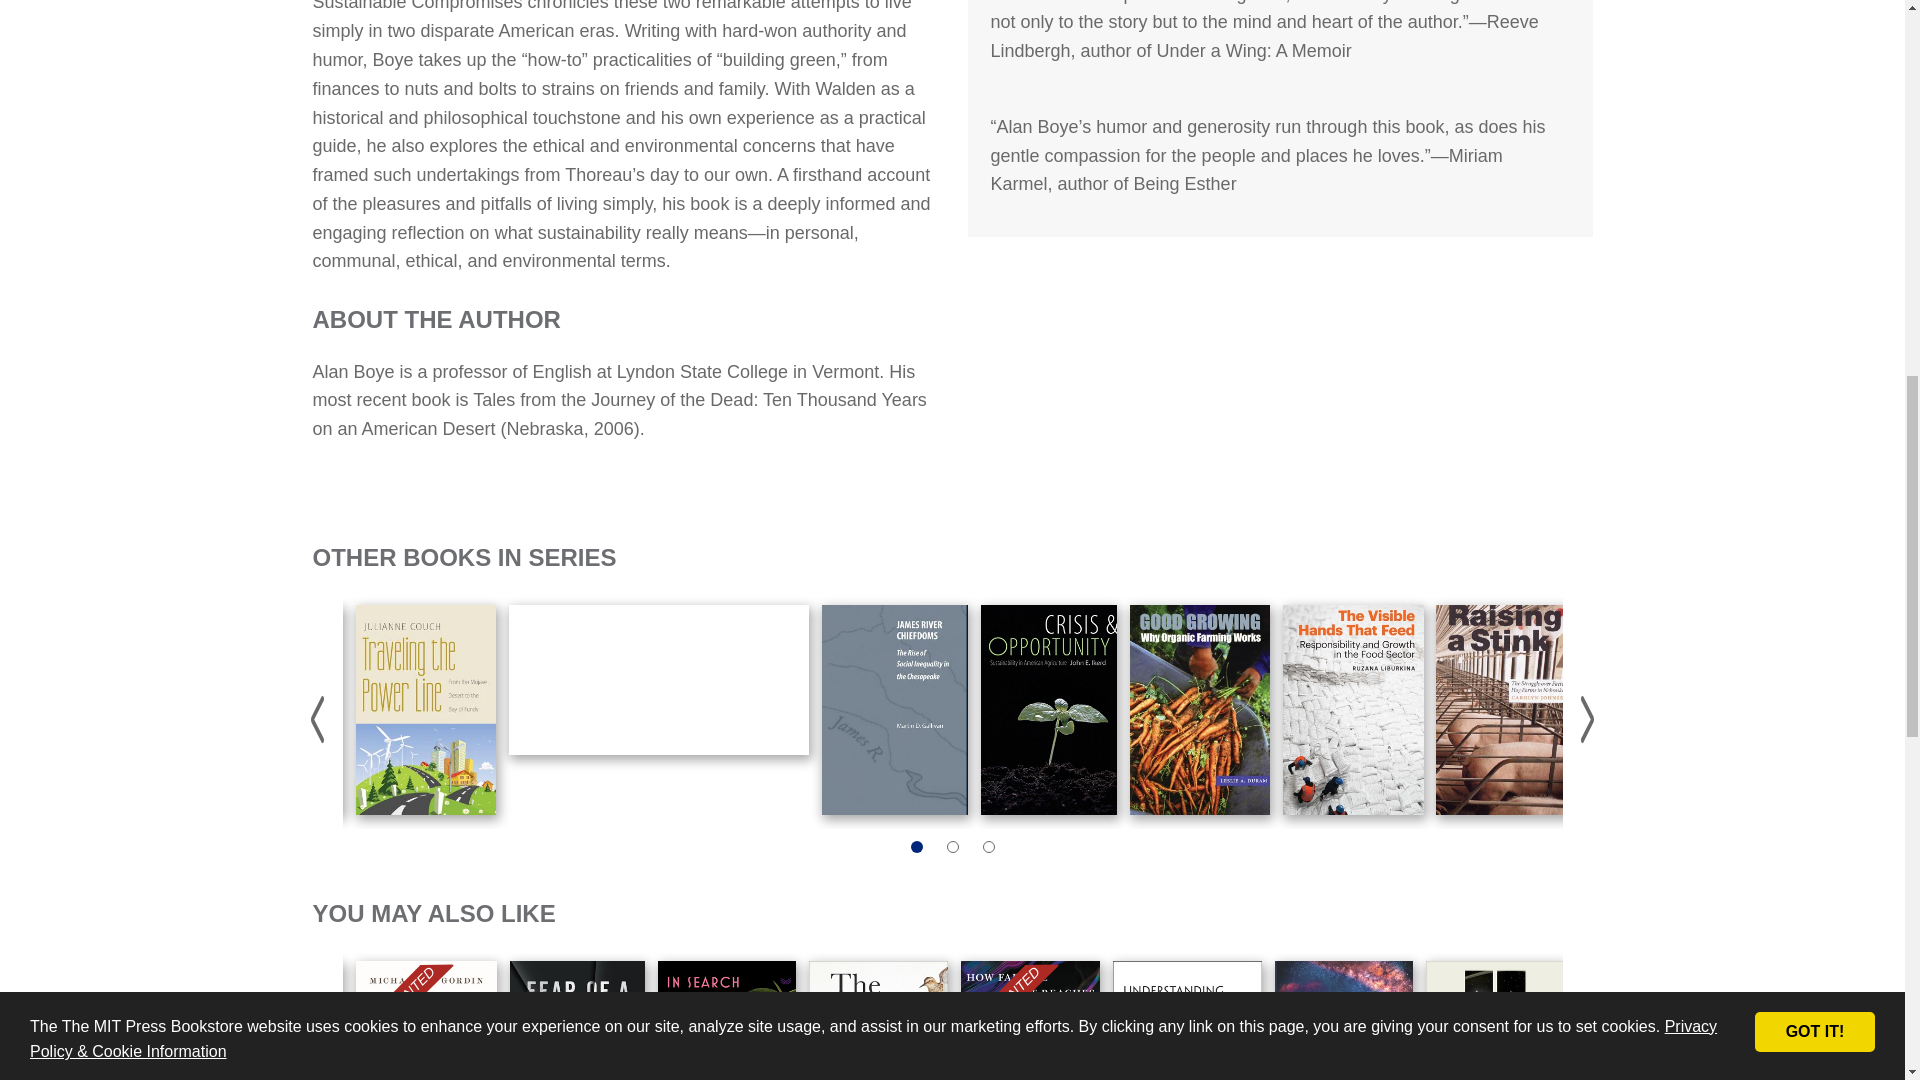 The image size is (1920, 1080). I want to click on GOT IT!, so click(1814, 66).